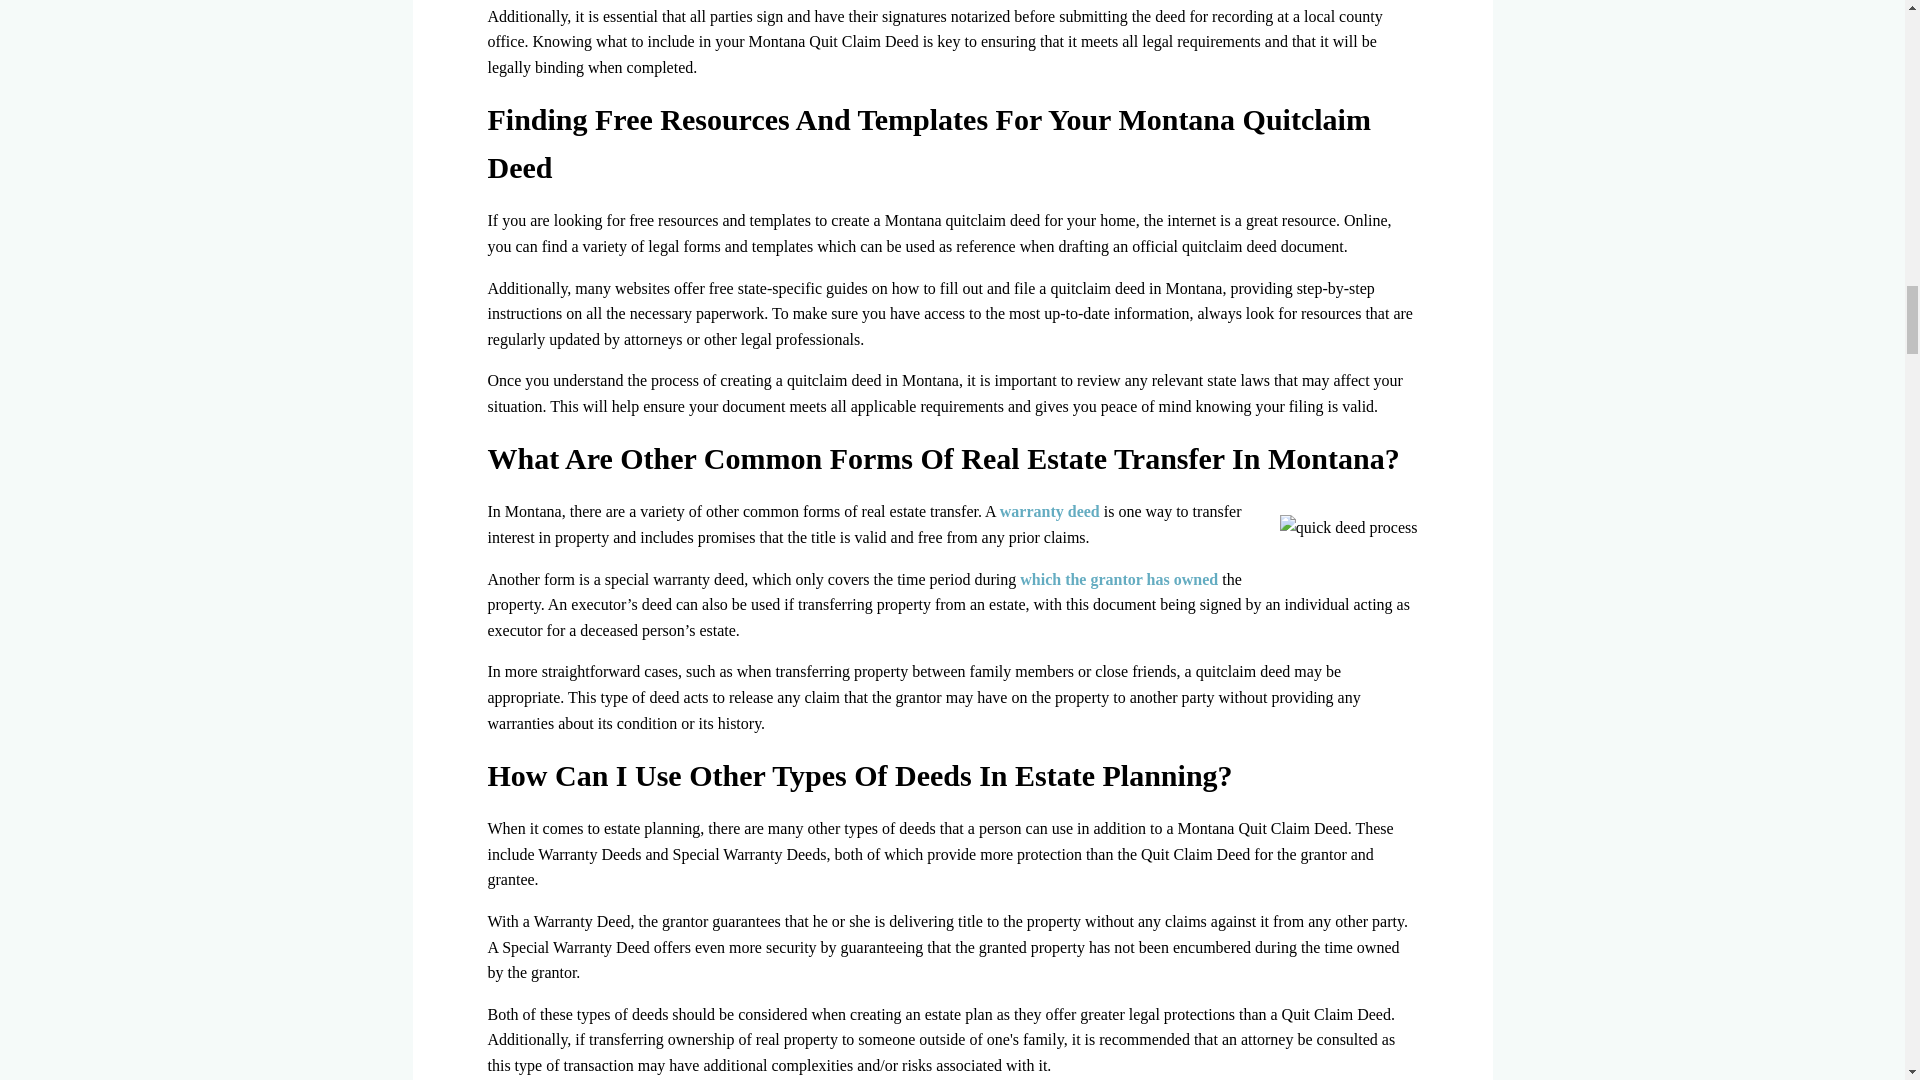  Describe the element at coordinates (1118, 579) in the screenshot. I see `which the grantor has owned` at that location.